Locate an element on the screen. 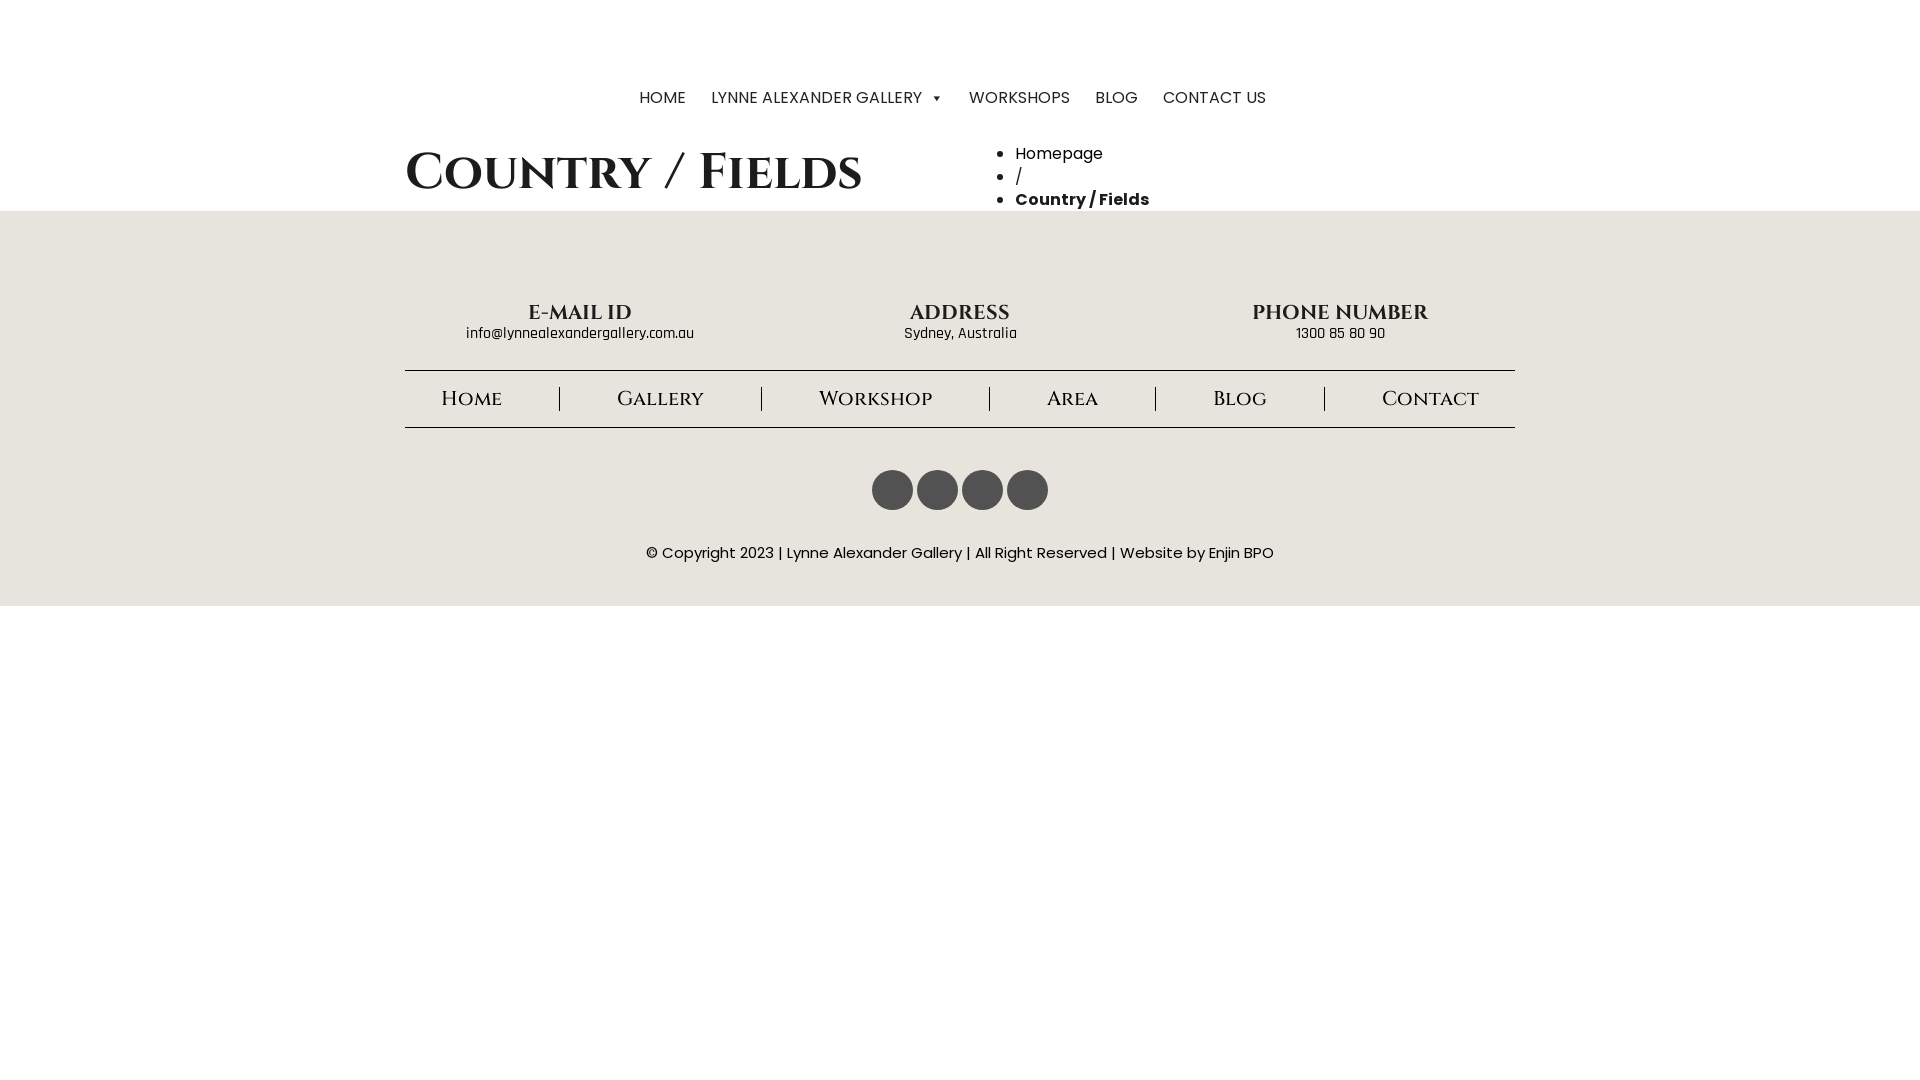  Sydney, Australia is located at coordinates (960, 334).